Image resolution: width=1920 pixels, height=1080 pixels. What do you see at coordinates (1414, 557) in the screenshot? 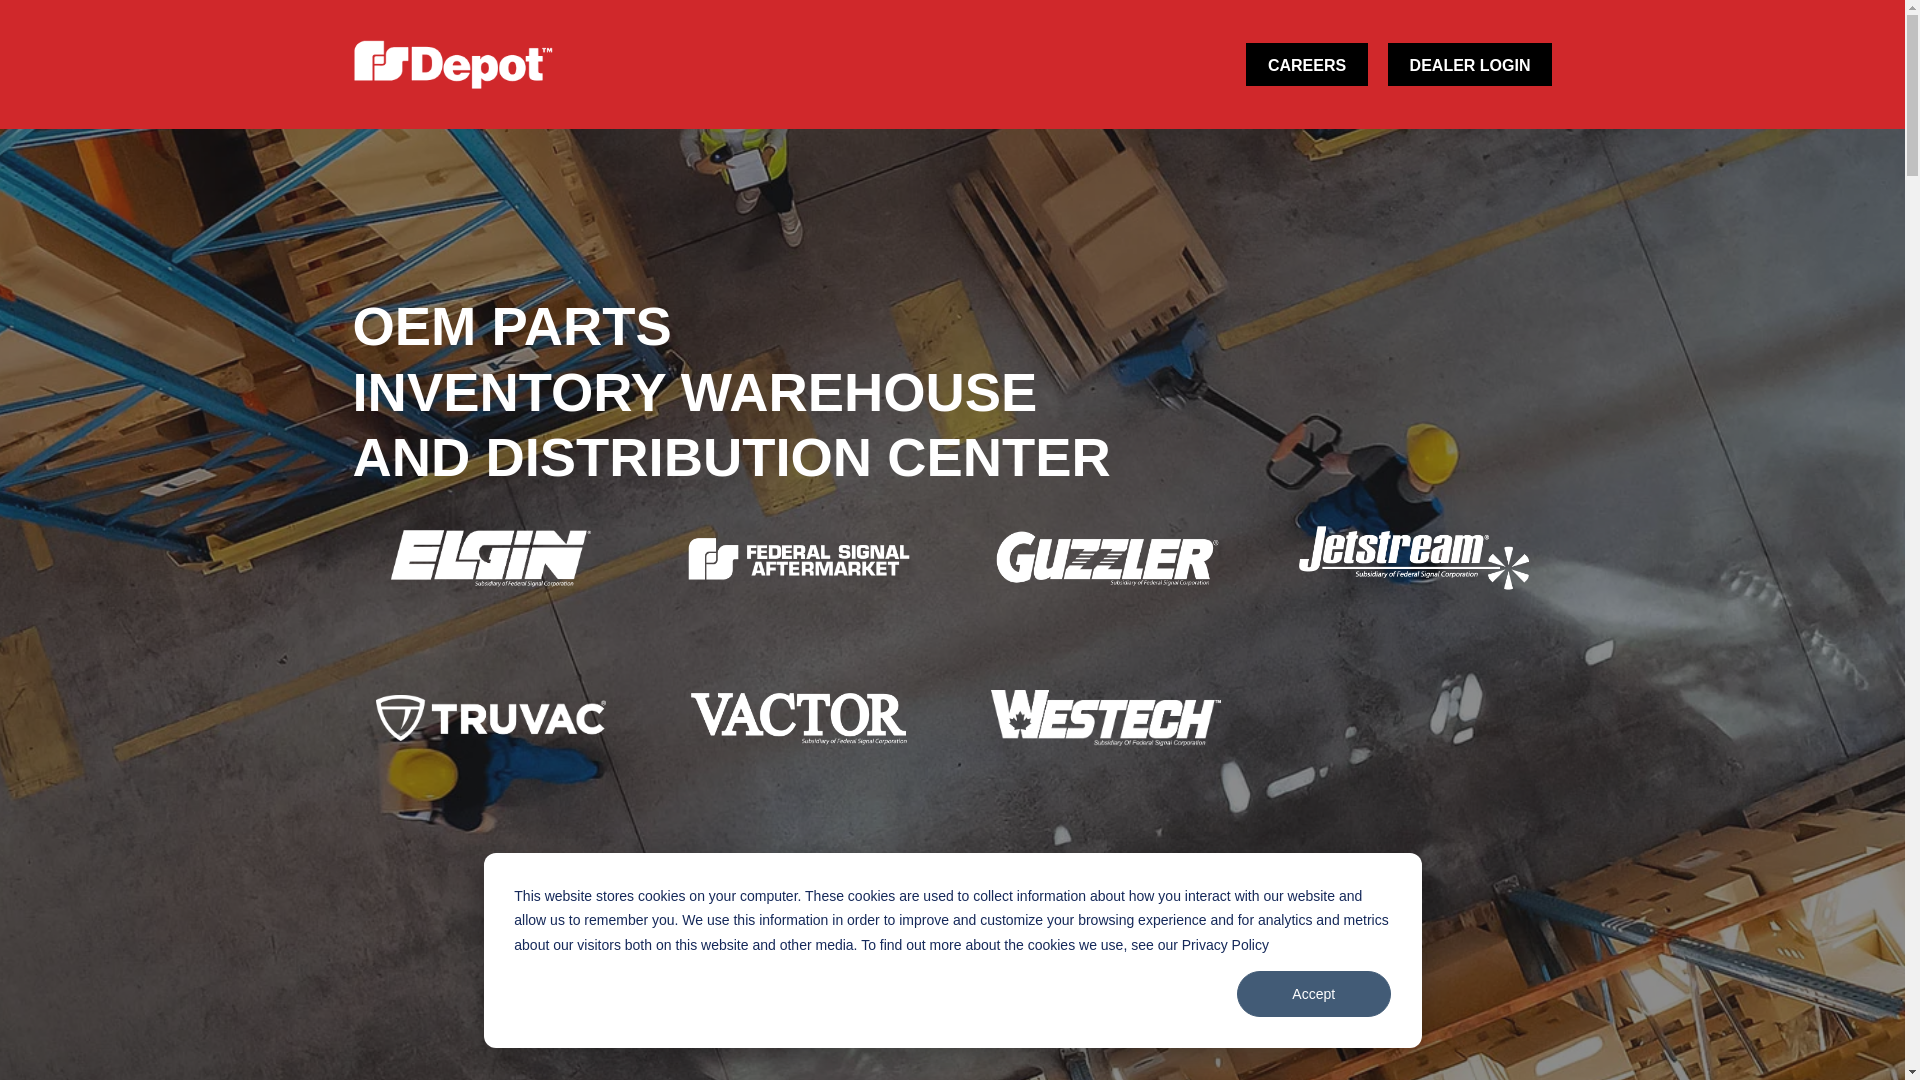
I see `Jetstream Logo` at bounding box center [1414, 557].